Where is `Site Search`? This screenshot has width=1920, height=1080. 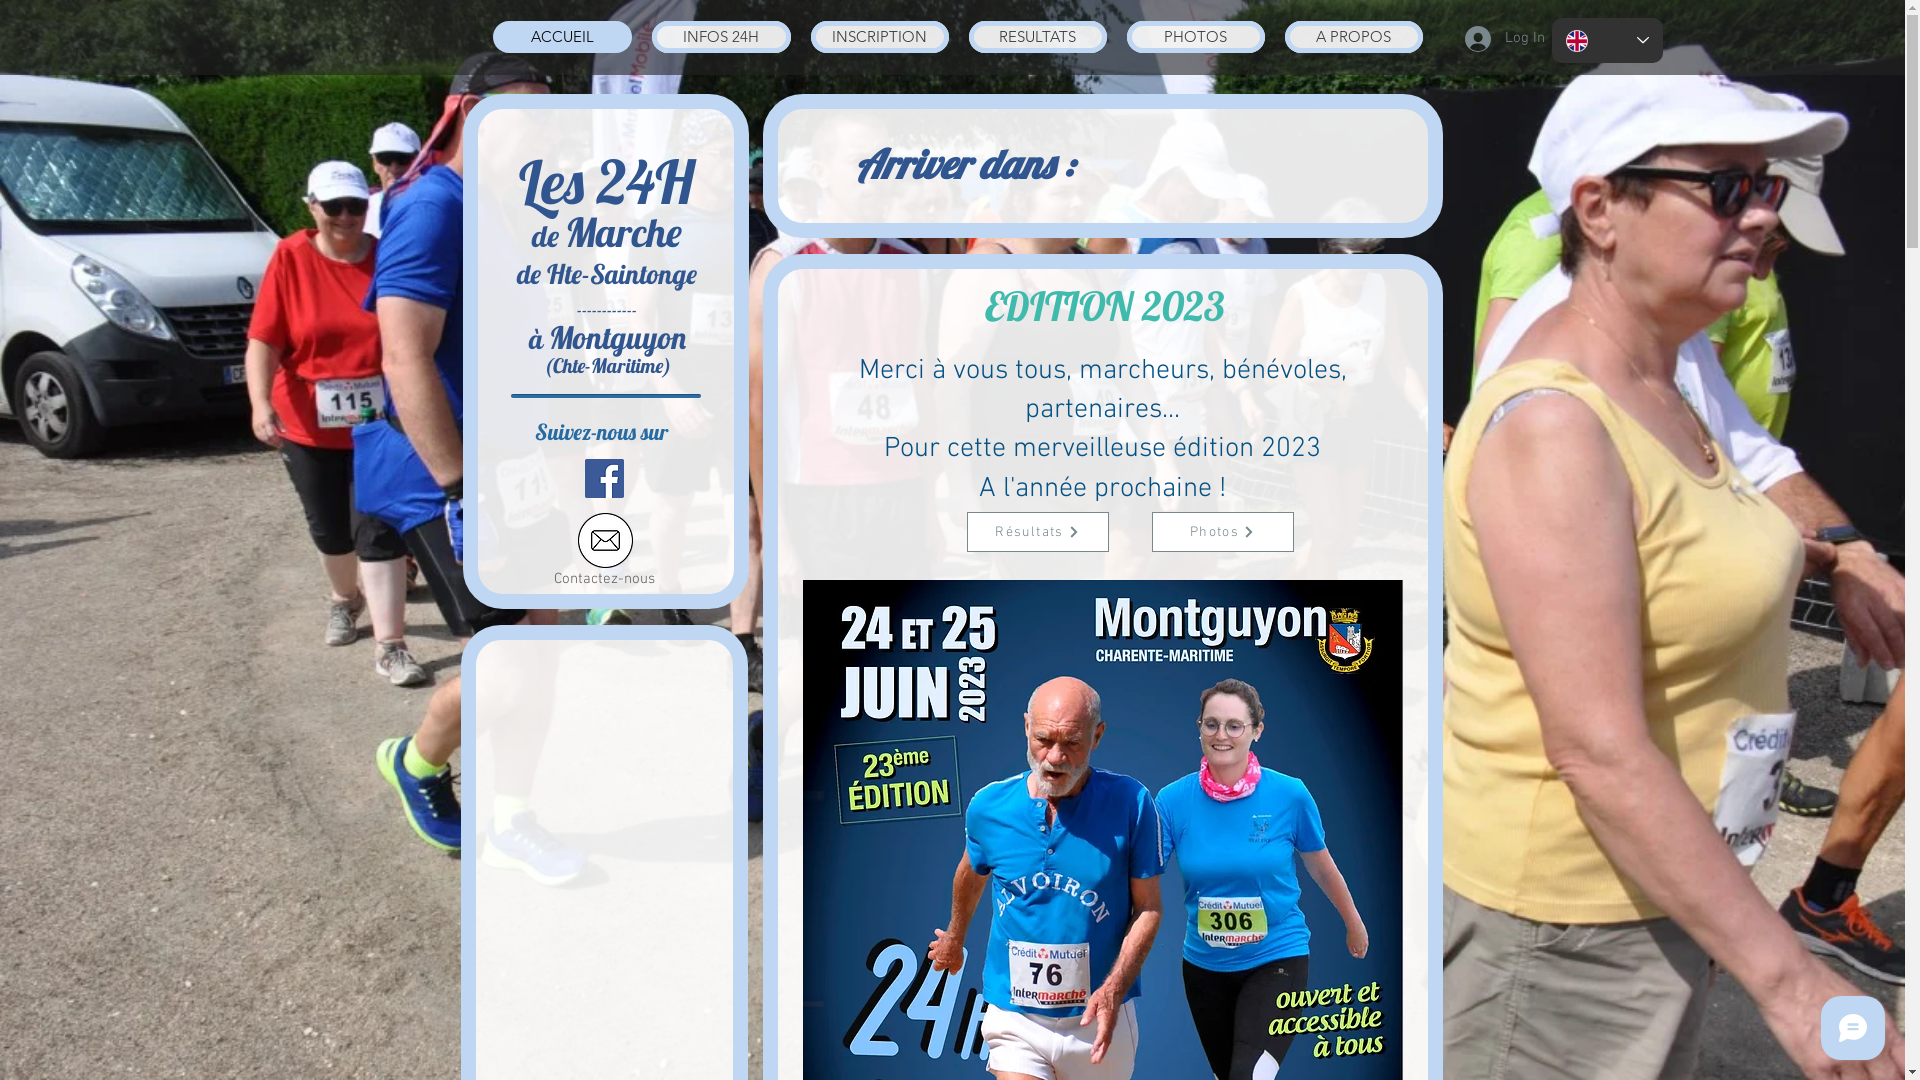 Site Search is located at coordinates (612, 134).